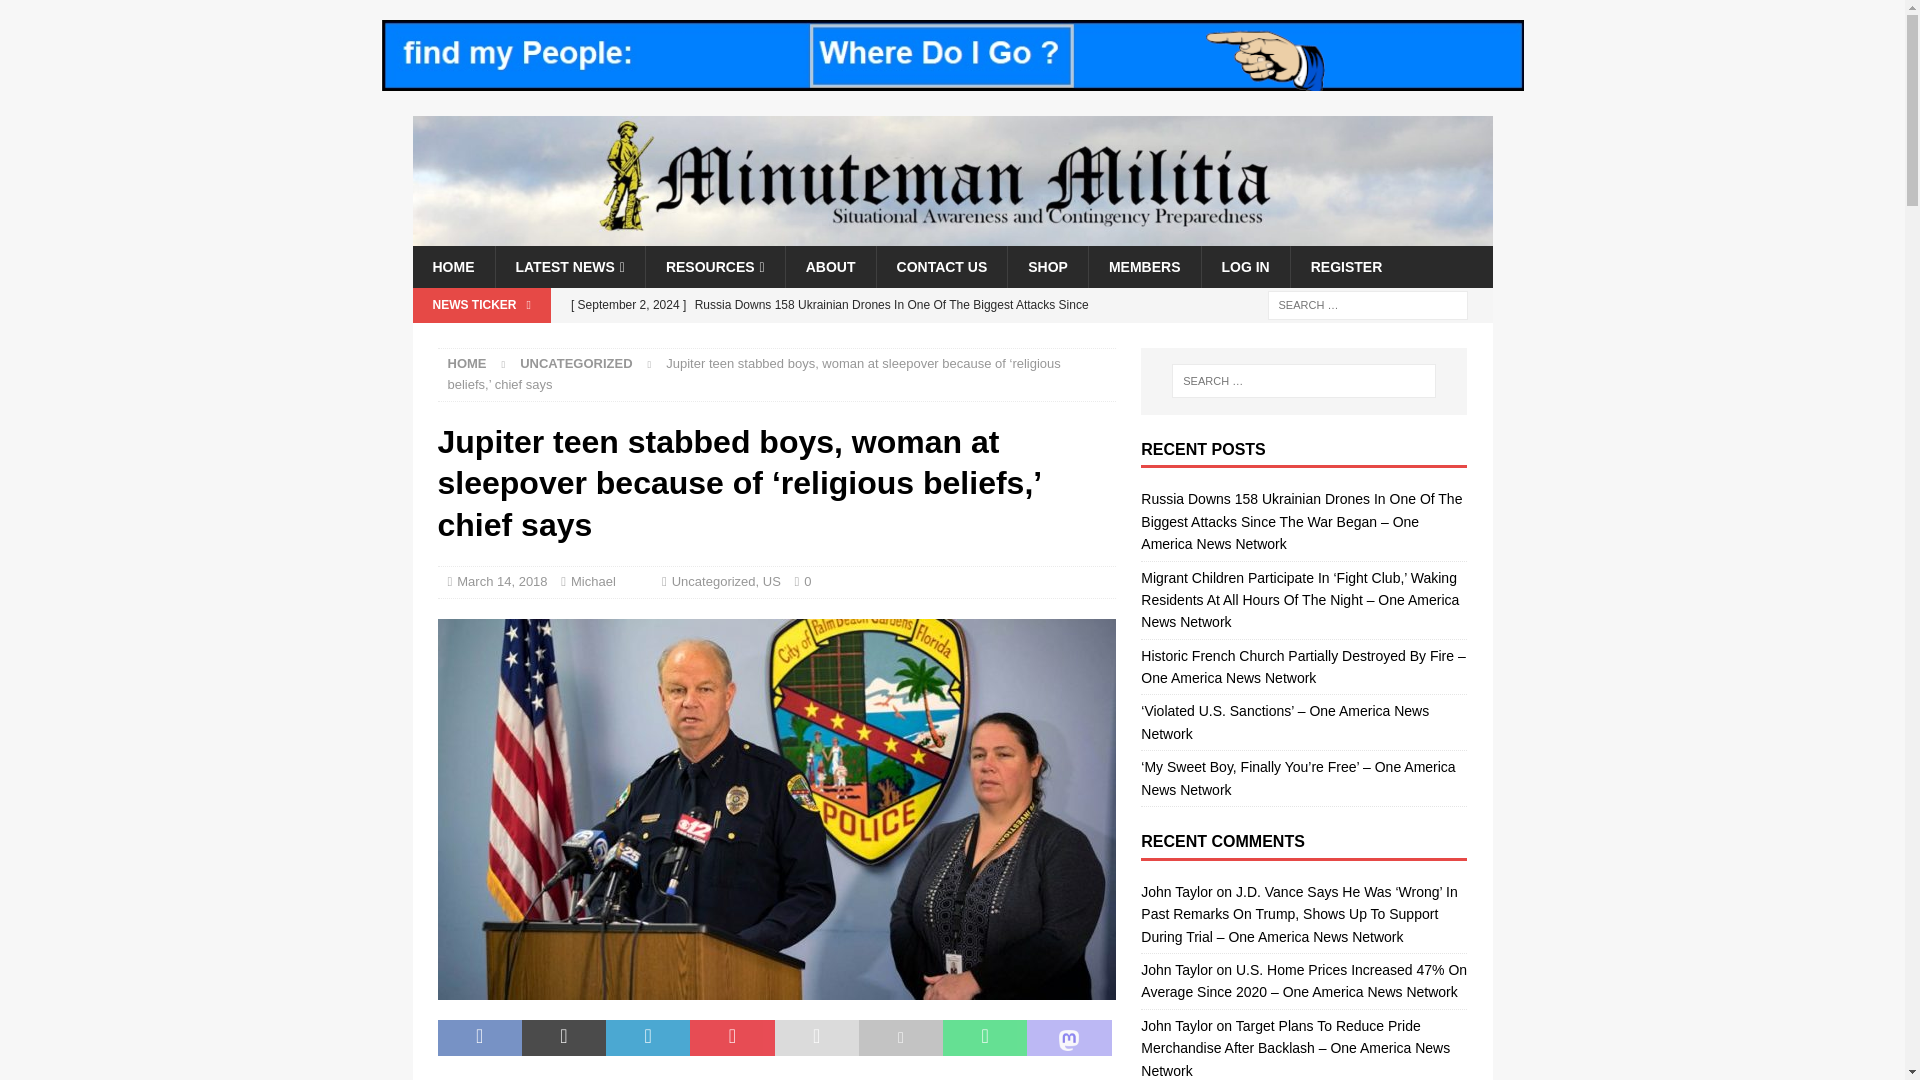 The height and width of the screenshot is (1080, 1920). What do you see at coordinates (564, 1038) in the screenshot?
I see `Tweet This Post` at bounding box center [564, 1038].